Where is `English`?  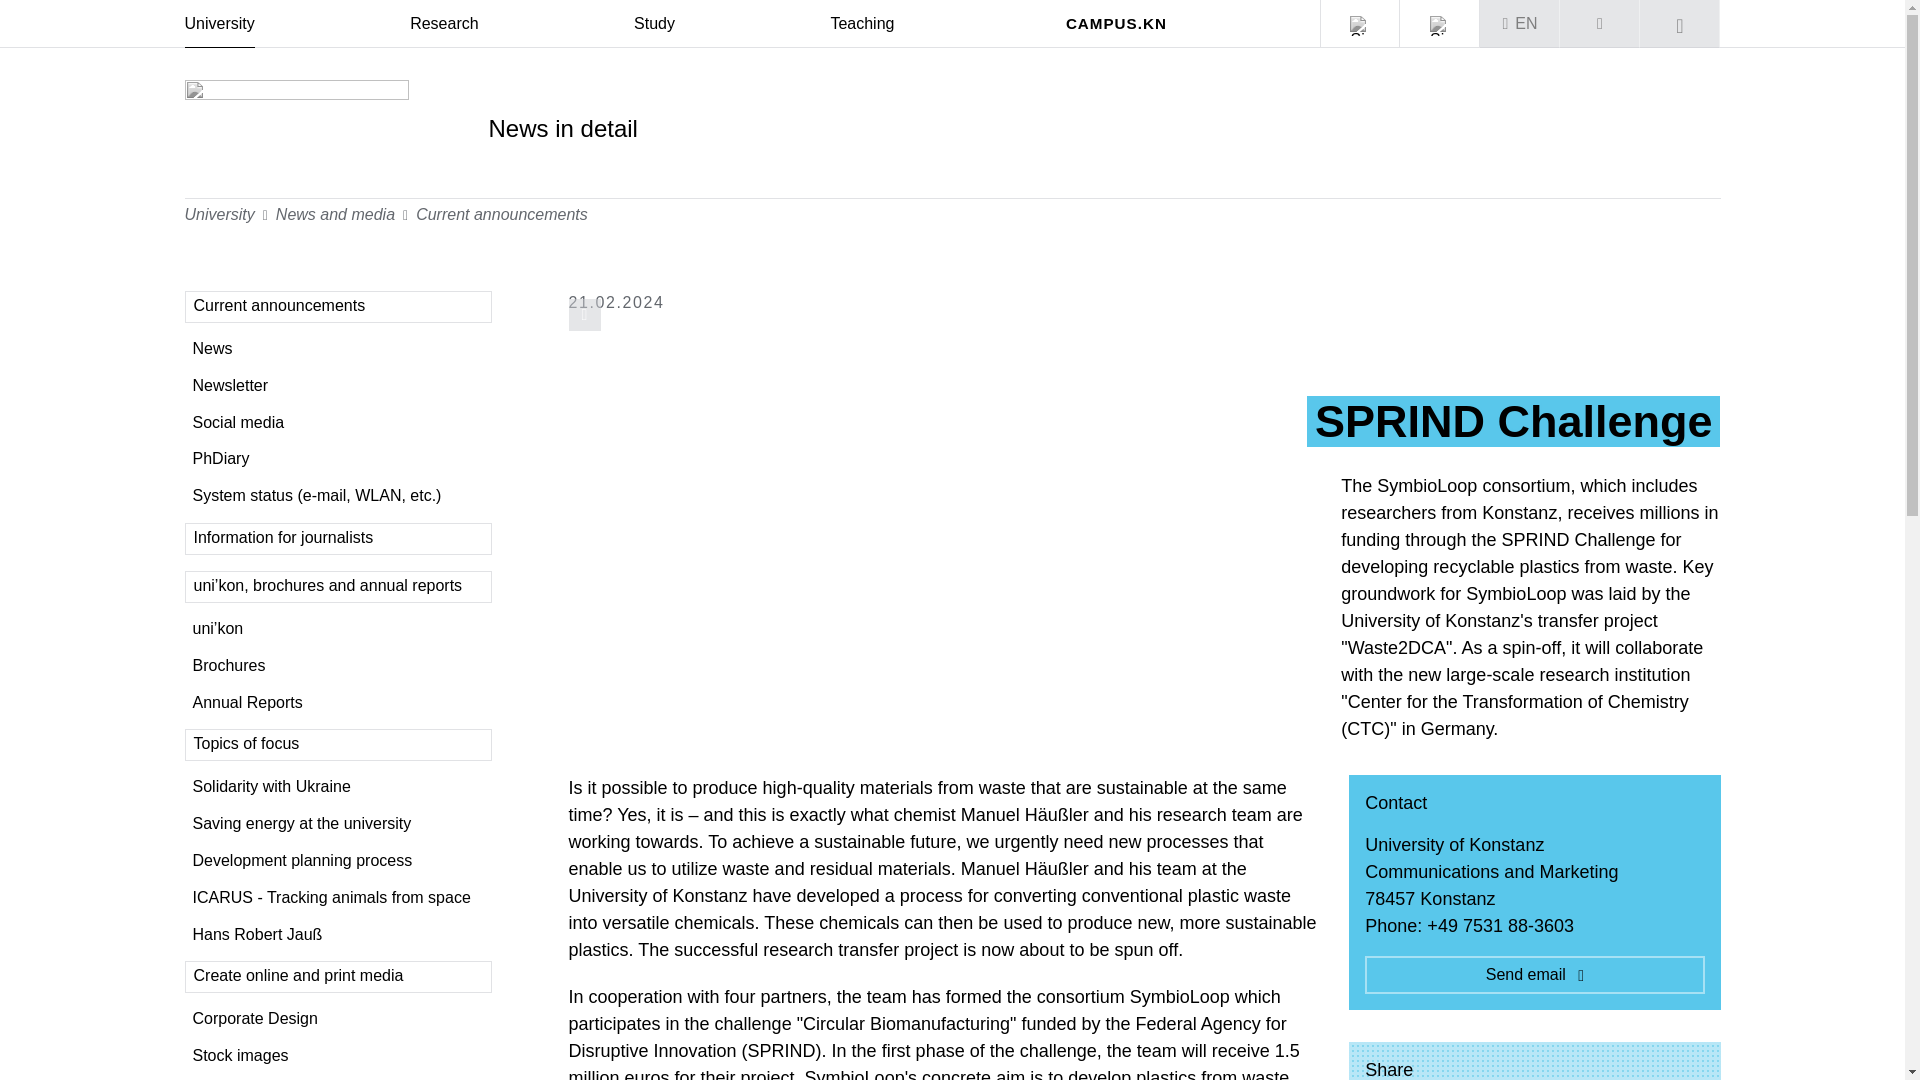
English is located at coordinates (1526, 24).